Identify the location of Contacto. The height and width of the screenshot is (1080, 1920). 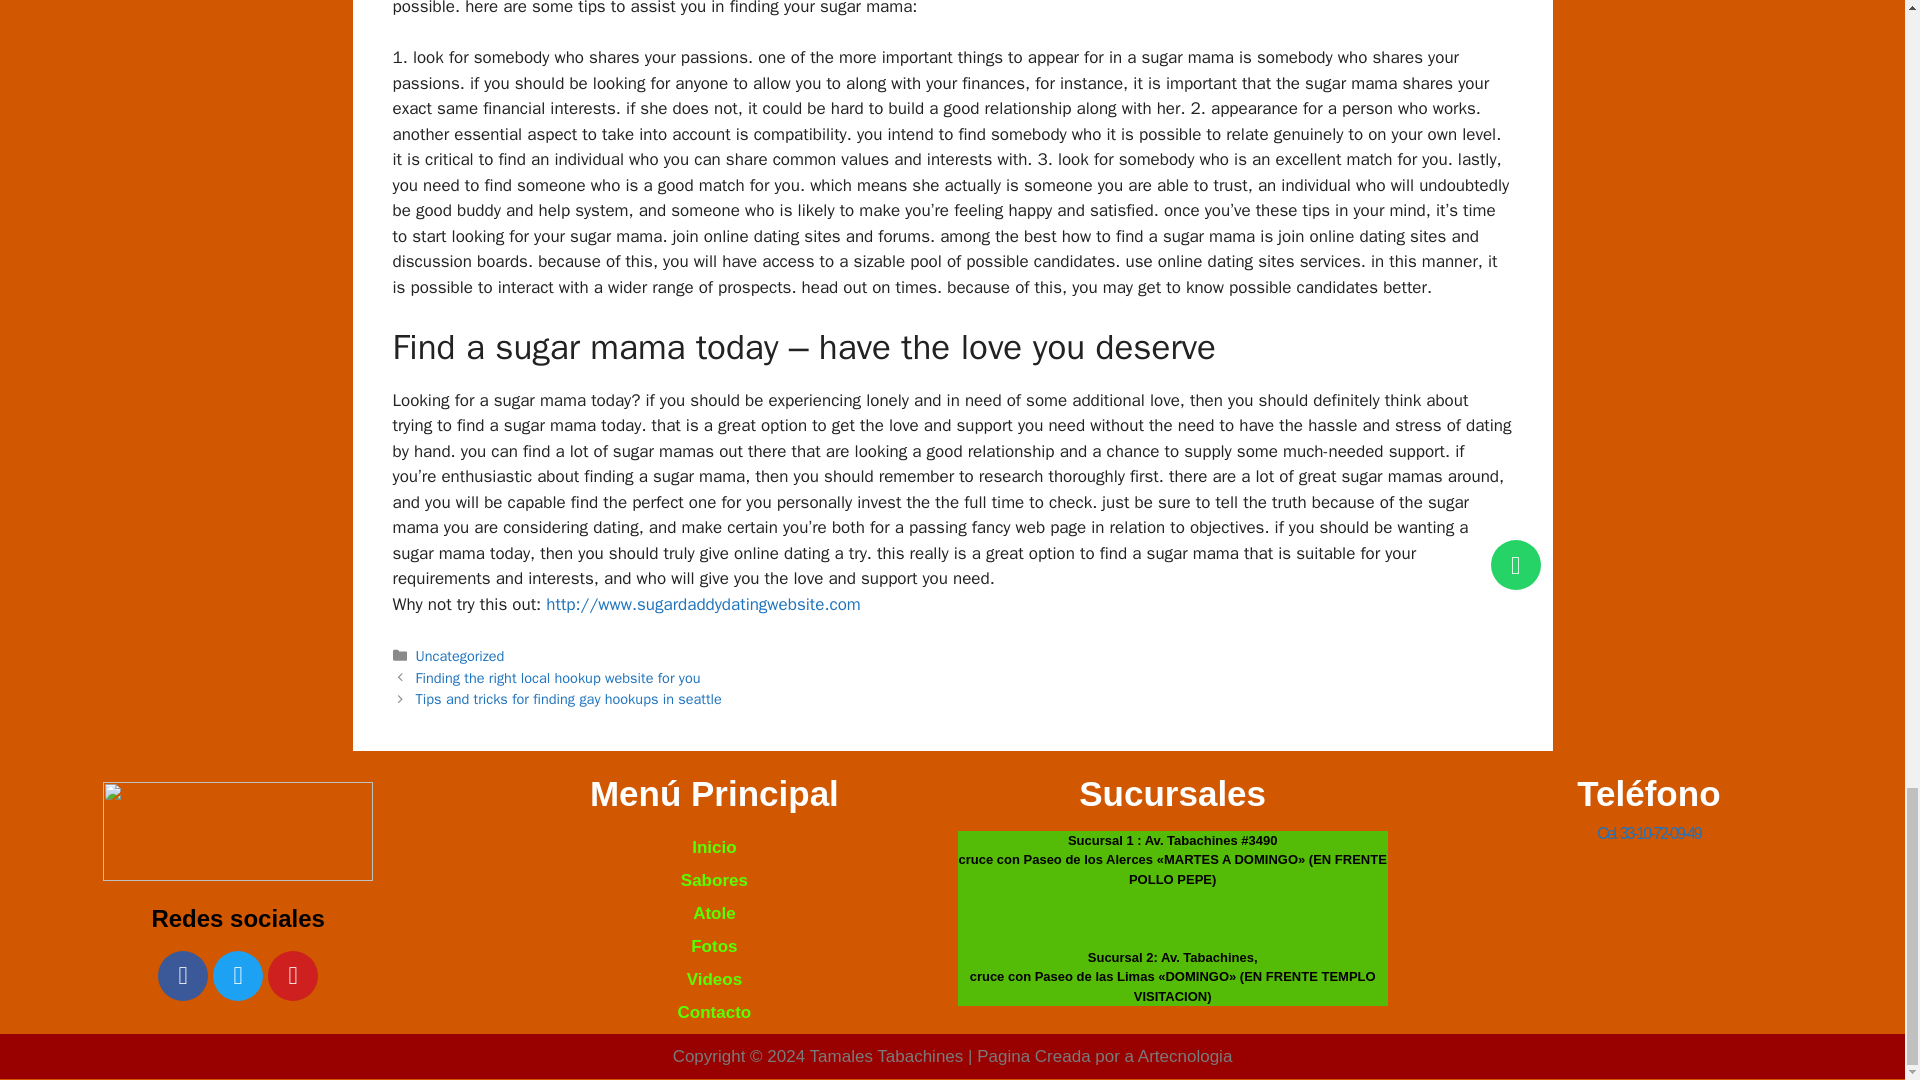
(714, 1012).